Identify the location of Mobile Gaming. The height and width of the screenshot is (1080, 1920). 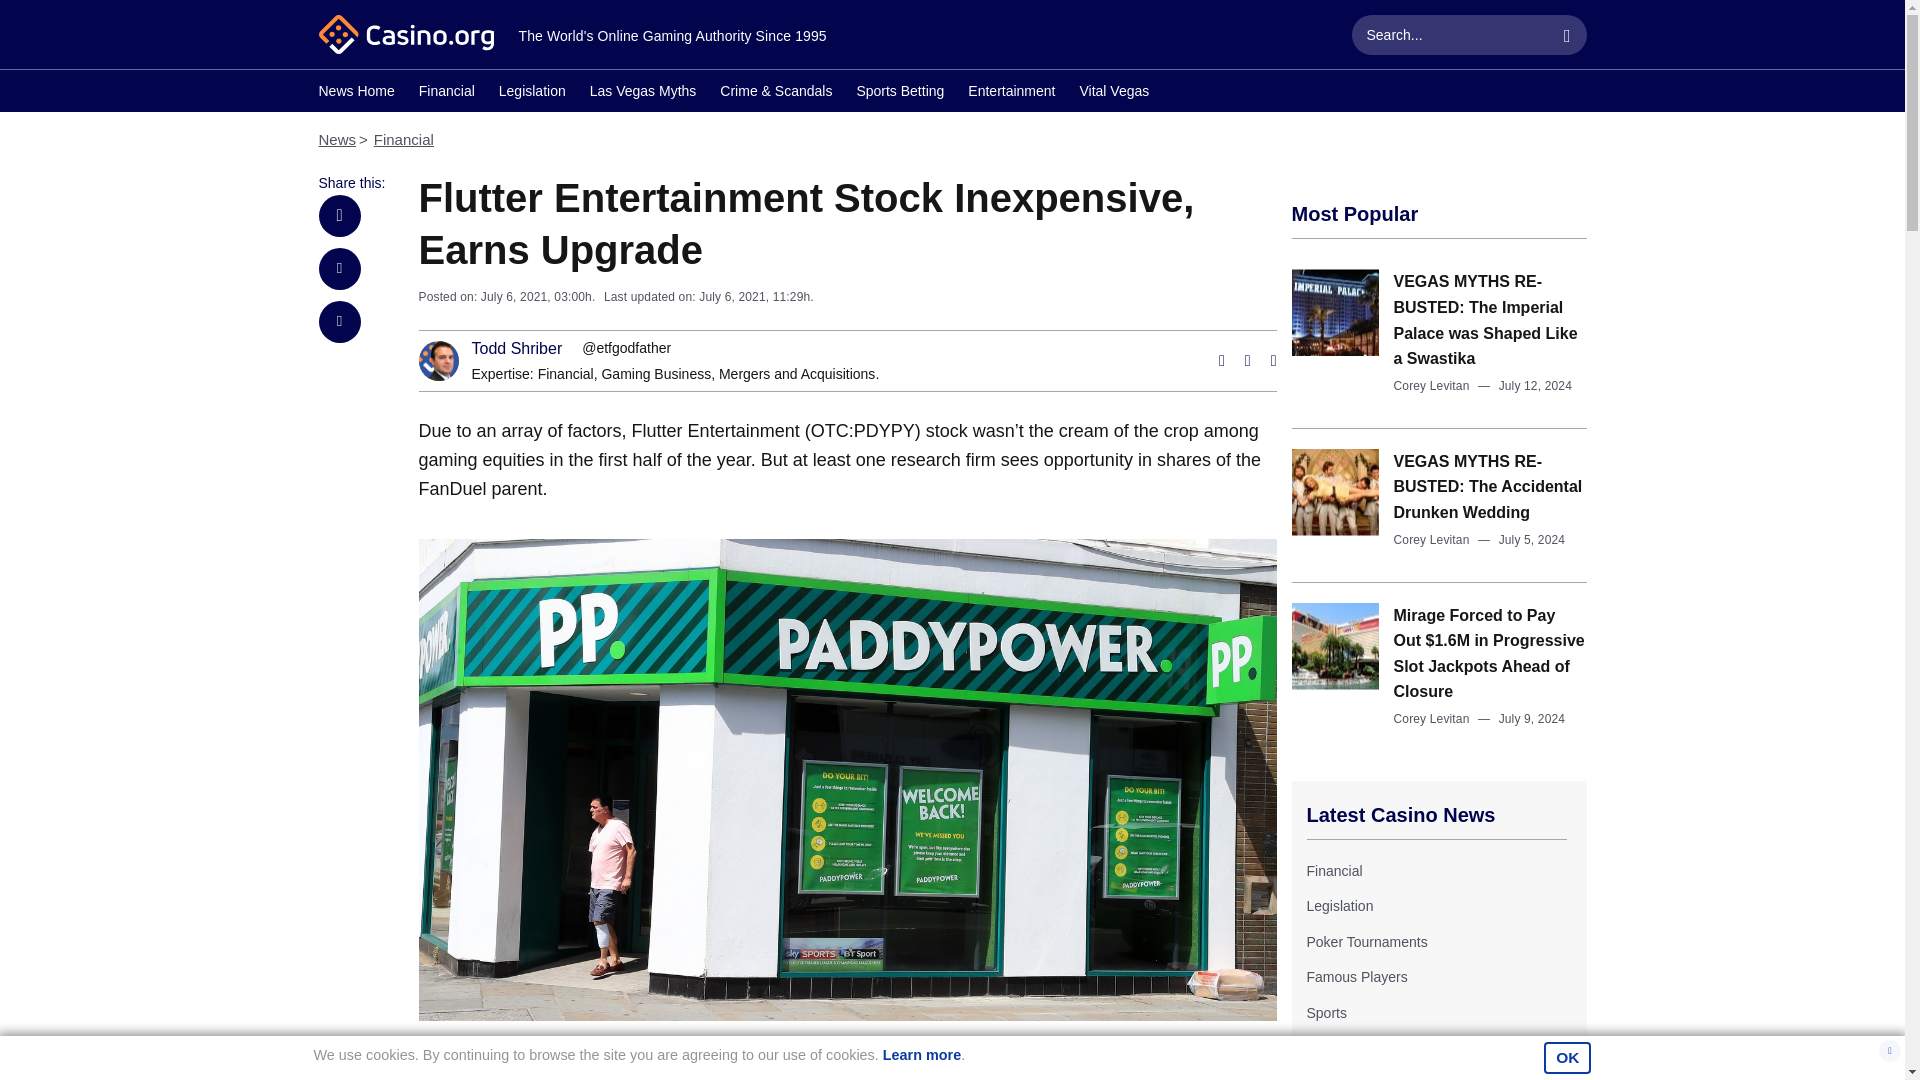
(1352, 1048).